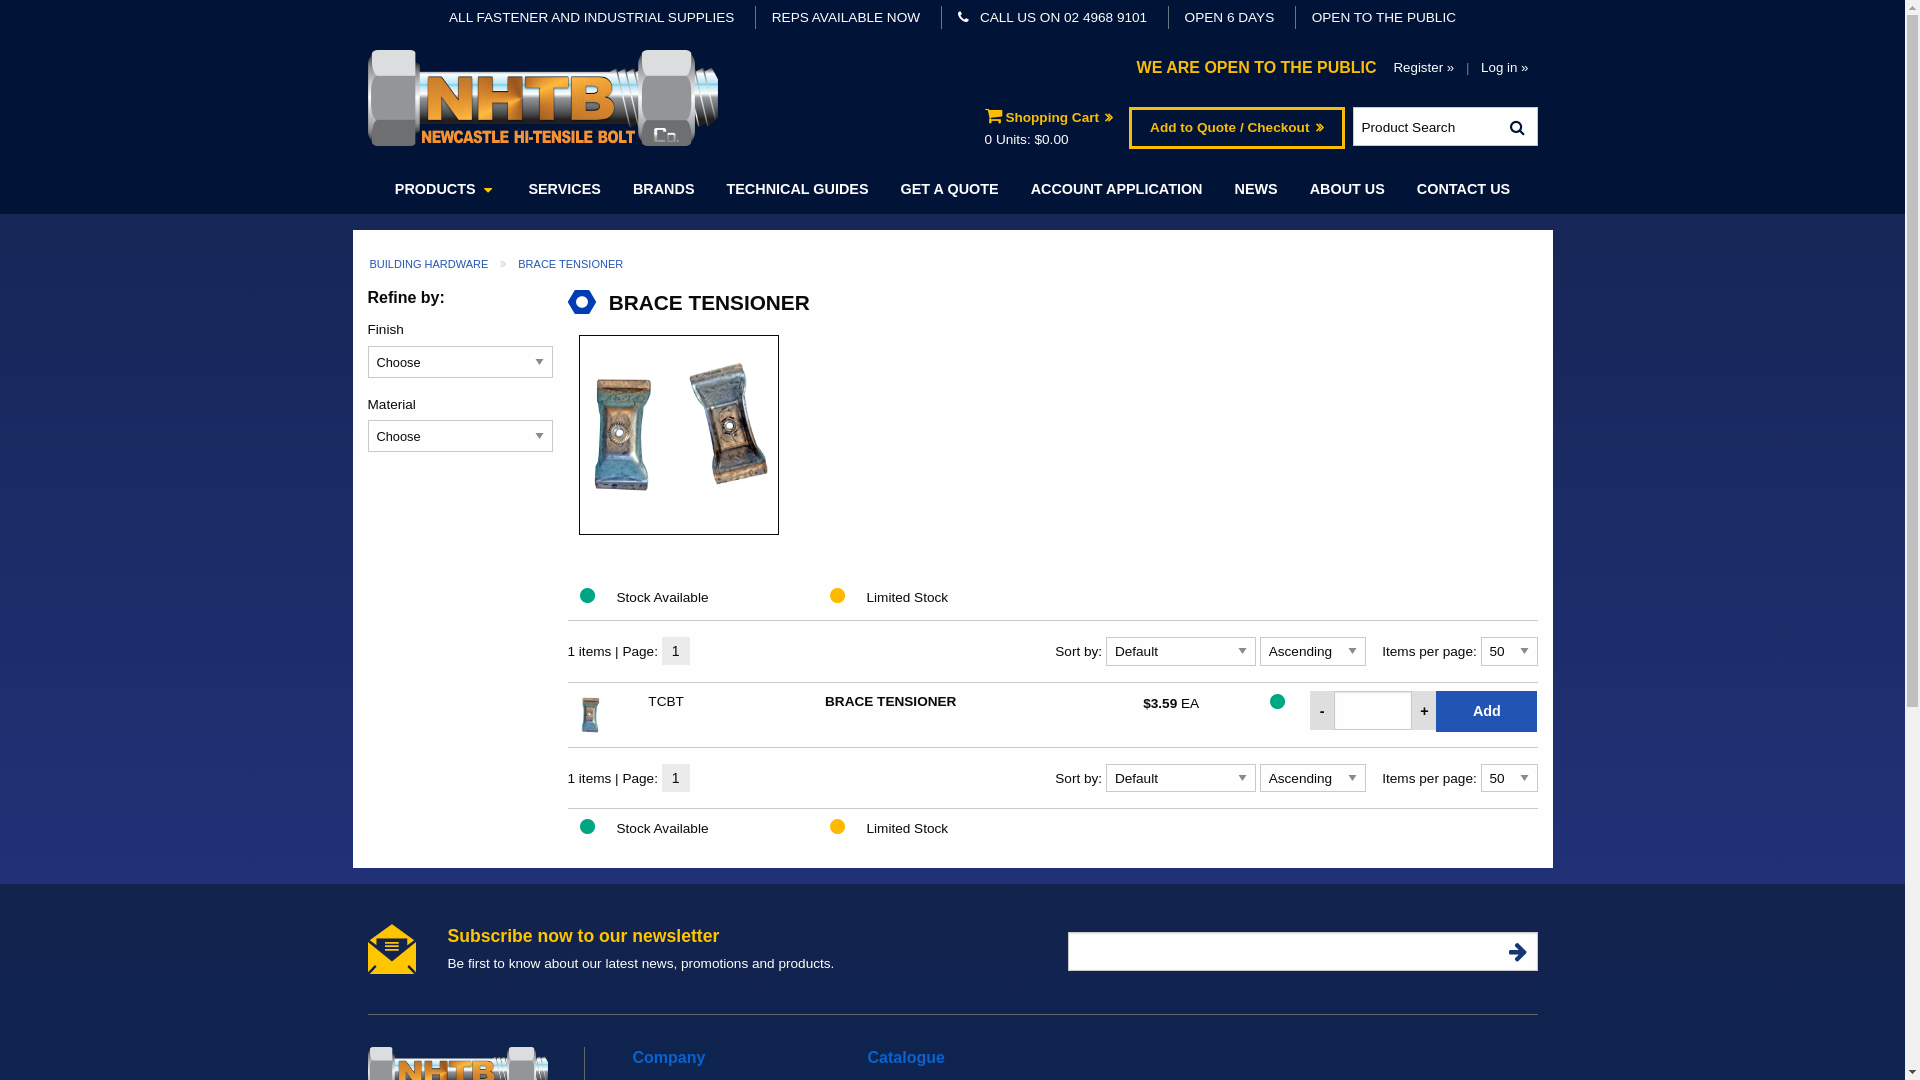  Describe the element at coordinates (950, 188) in the screenshot. I see `GET A QUOTE` at that location.